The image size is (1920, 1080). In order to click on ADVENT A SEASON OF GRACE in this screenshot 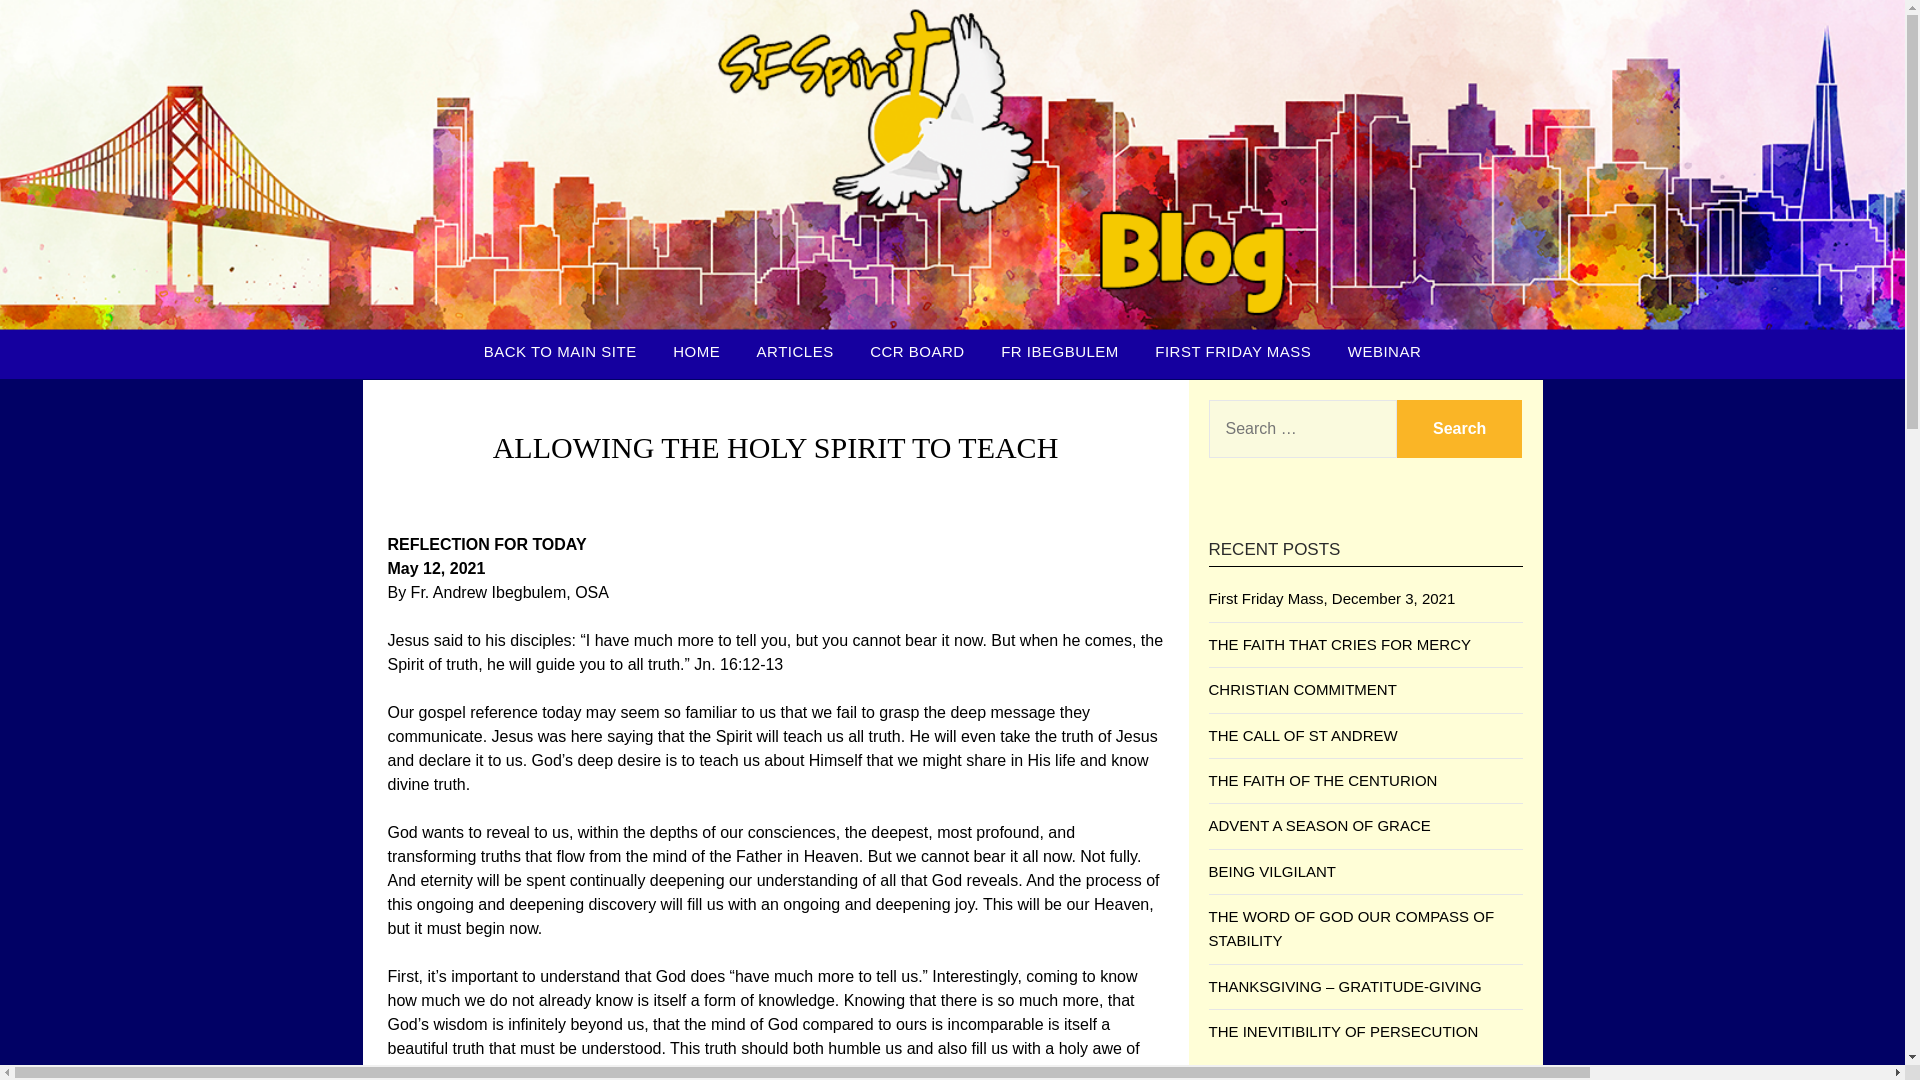, I will do `click(1318, 824)`.